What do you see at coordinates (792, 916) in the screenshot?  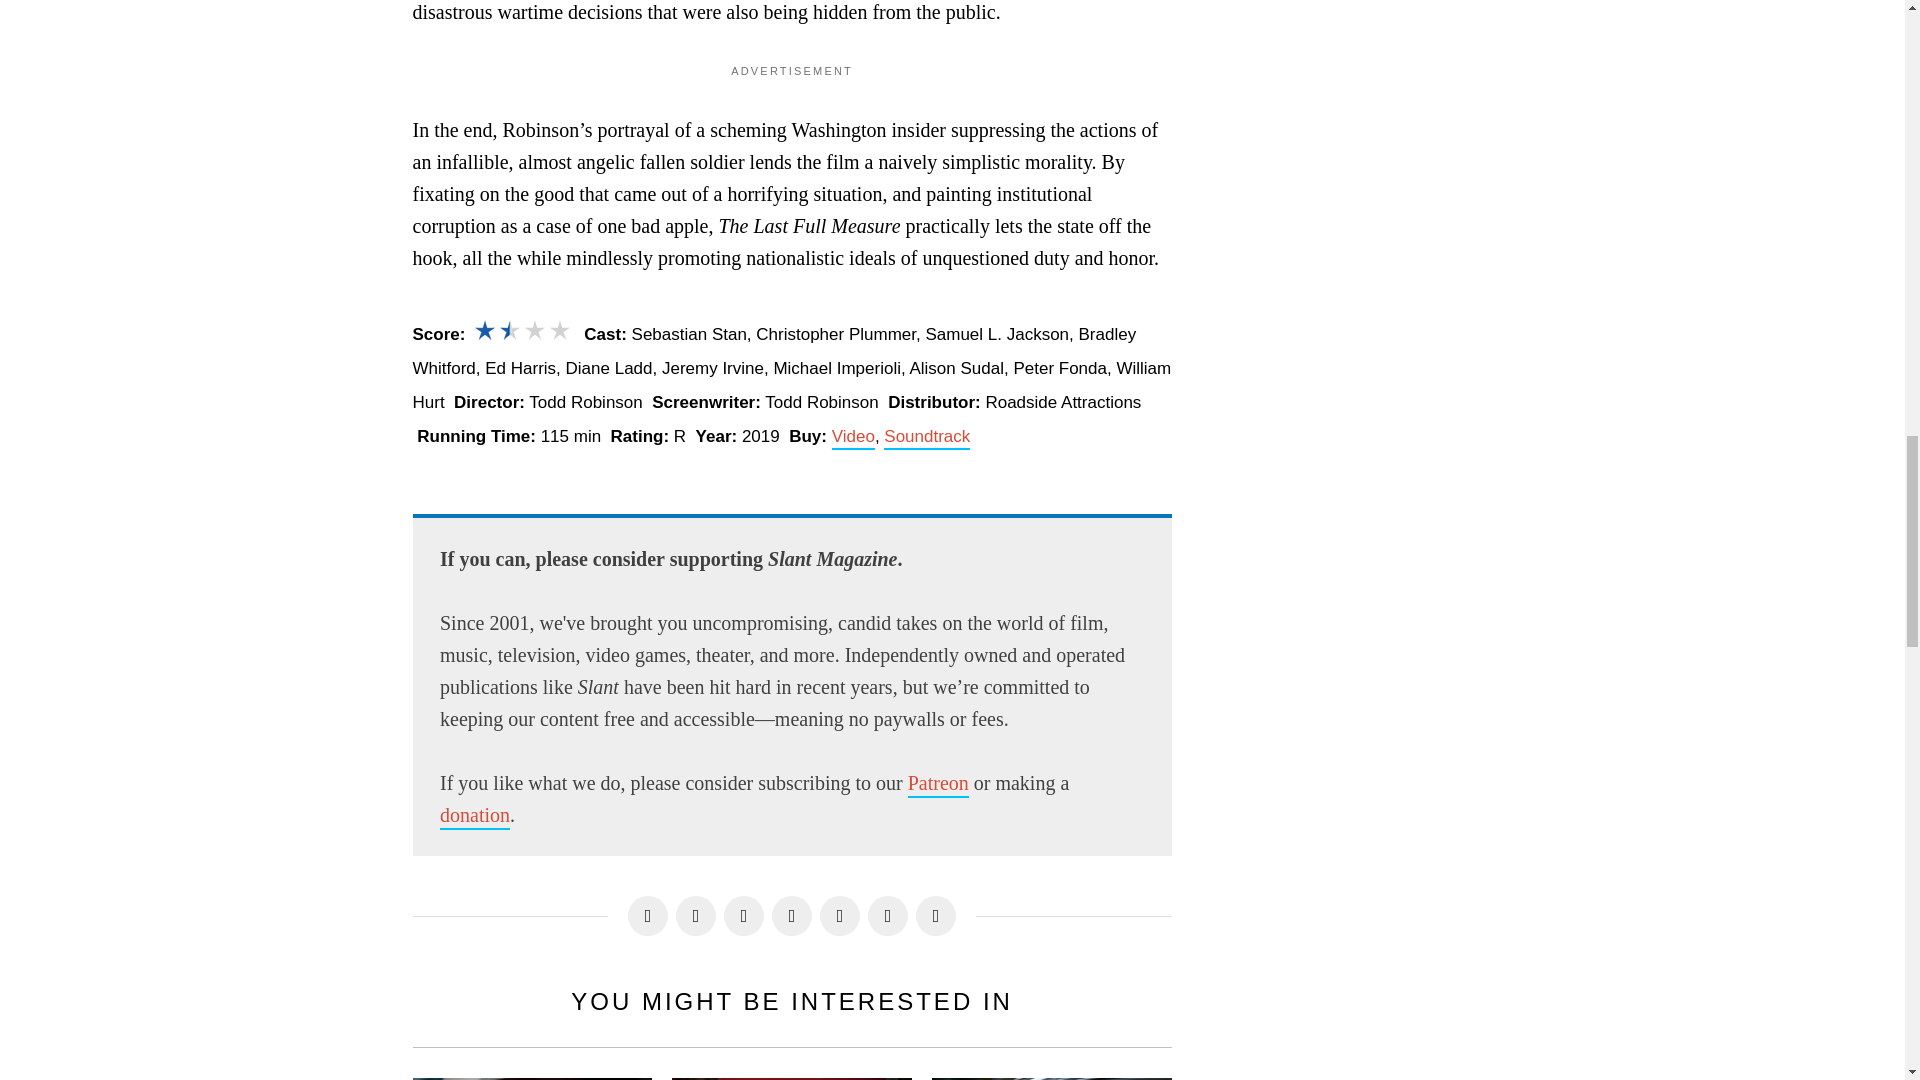 I see `Linkedin` at bounding box center [792, 916].